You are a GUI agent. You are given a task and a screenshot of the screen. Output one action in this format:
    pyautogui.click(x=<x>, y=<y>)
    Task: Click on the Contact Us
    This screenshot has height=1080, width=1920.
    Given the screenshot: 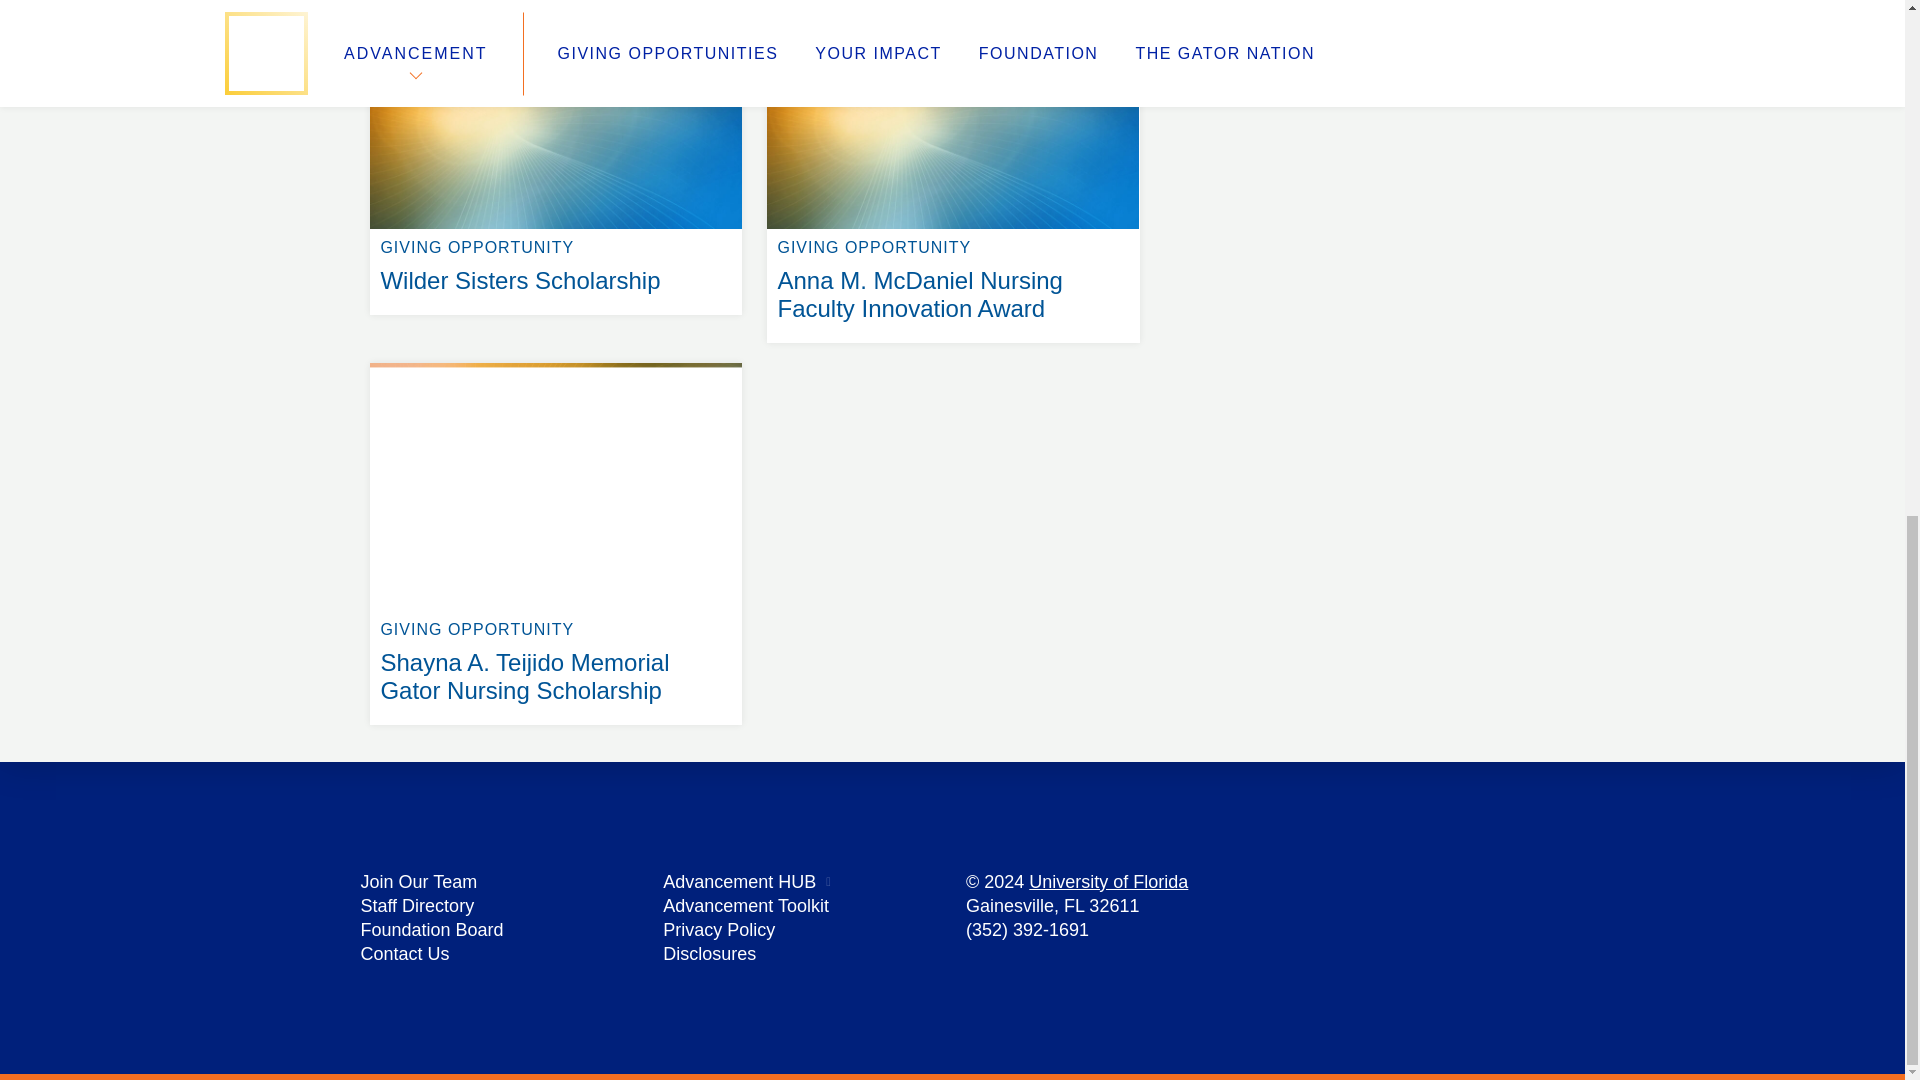 What is the action you would take?
    pyautogui.click(x=404, y=954)
    